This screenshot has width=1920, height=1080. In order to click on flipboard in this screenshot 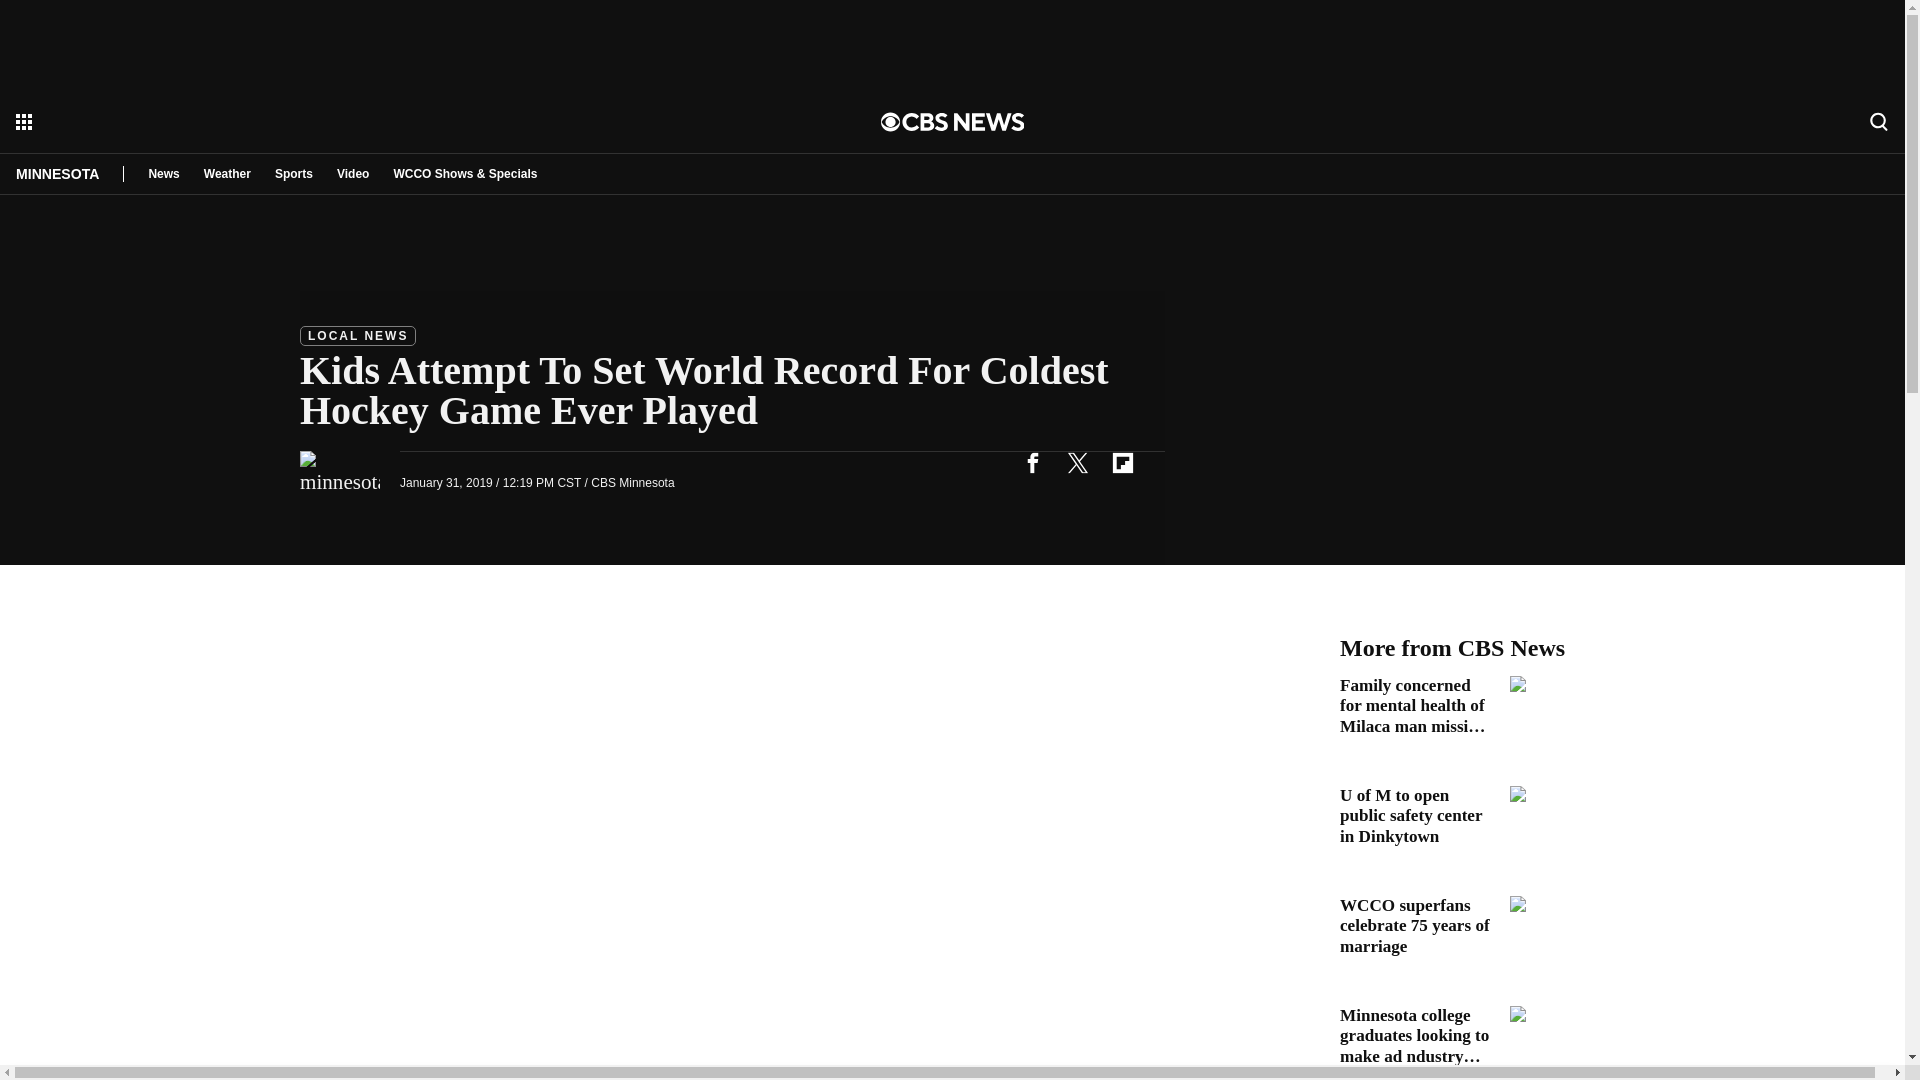, I will do `click(1122, 462)`.